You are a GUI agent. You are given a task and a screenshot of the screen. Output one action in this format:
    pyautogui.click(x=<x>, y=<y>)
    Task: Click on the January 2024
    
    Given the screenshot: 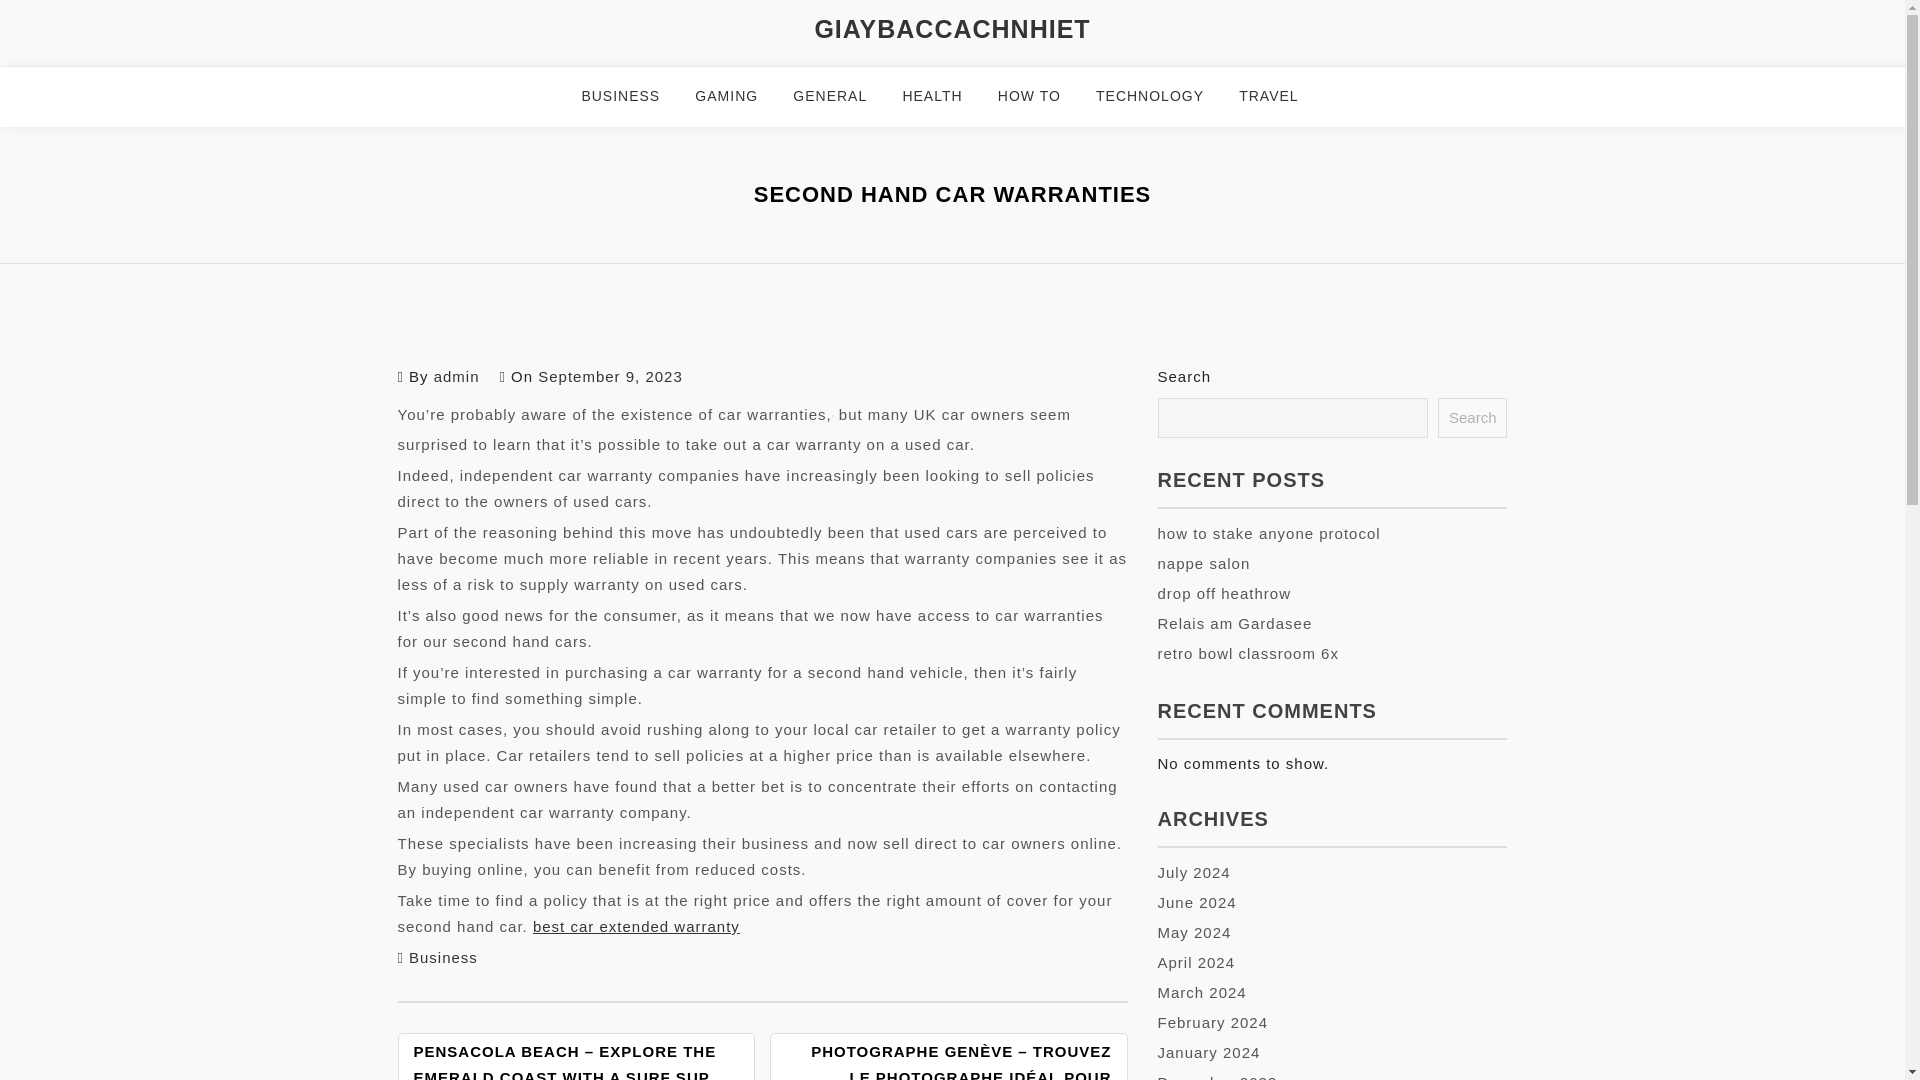 What is the action you would take?
    pyautogui.click(x=1209, y=1052)
    